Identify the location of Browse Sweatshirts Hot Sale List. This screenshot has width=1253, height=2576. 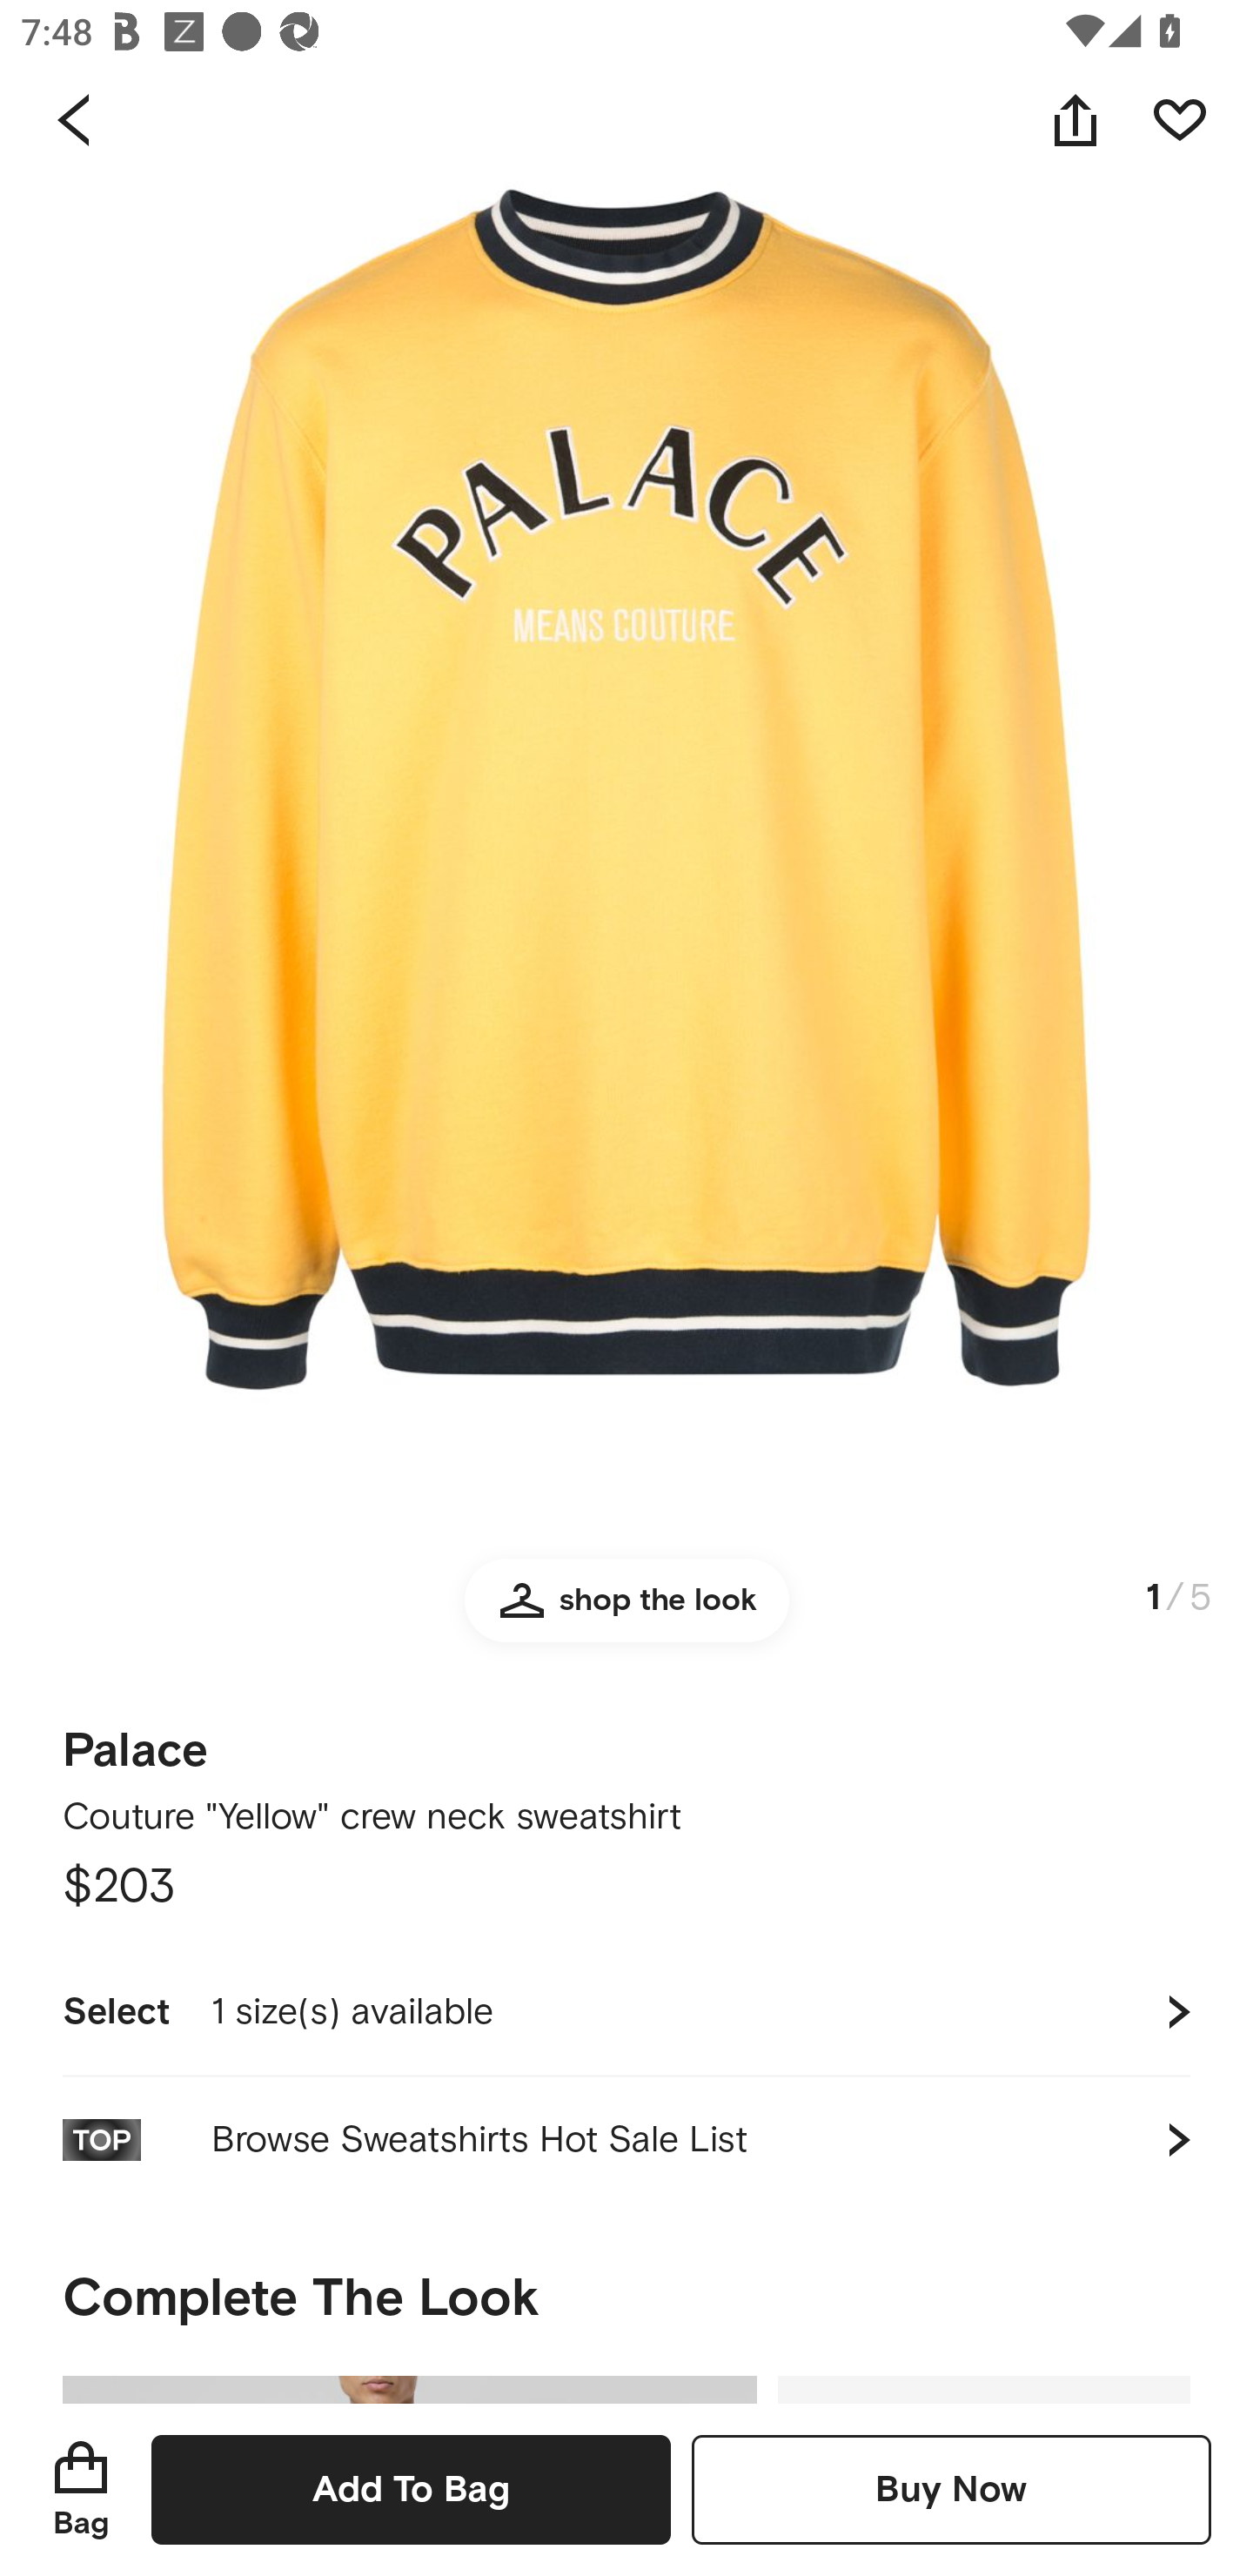
(626, 2139).